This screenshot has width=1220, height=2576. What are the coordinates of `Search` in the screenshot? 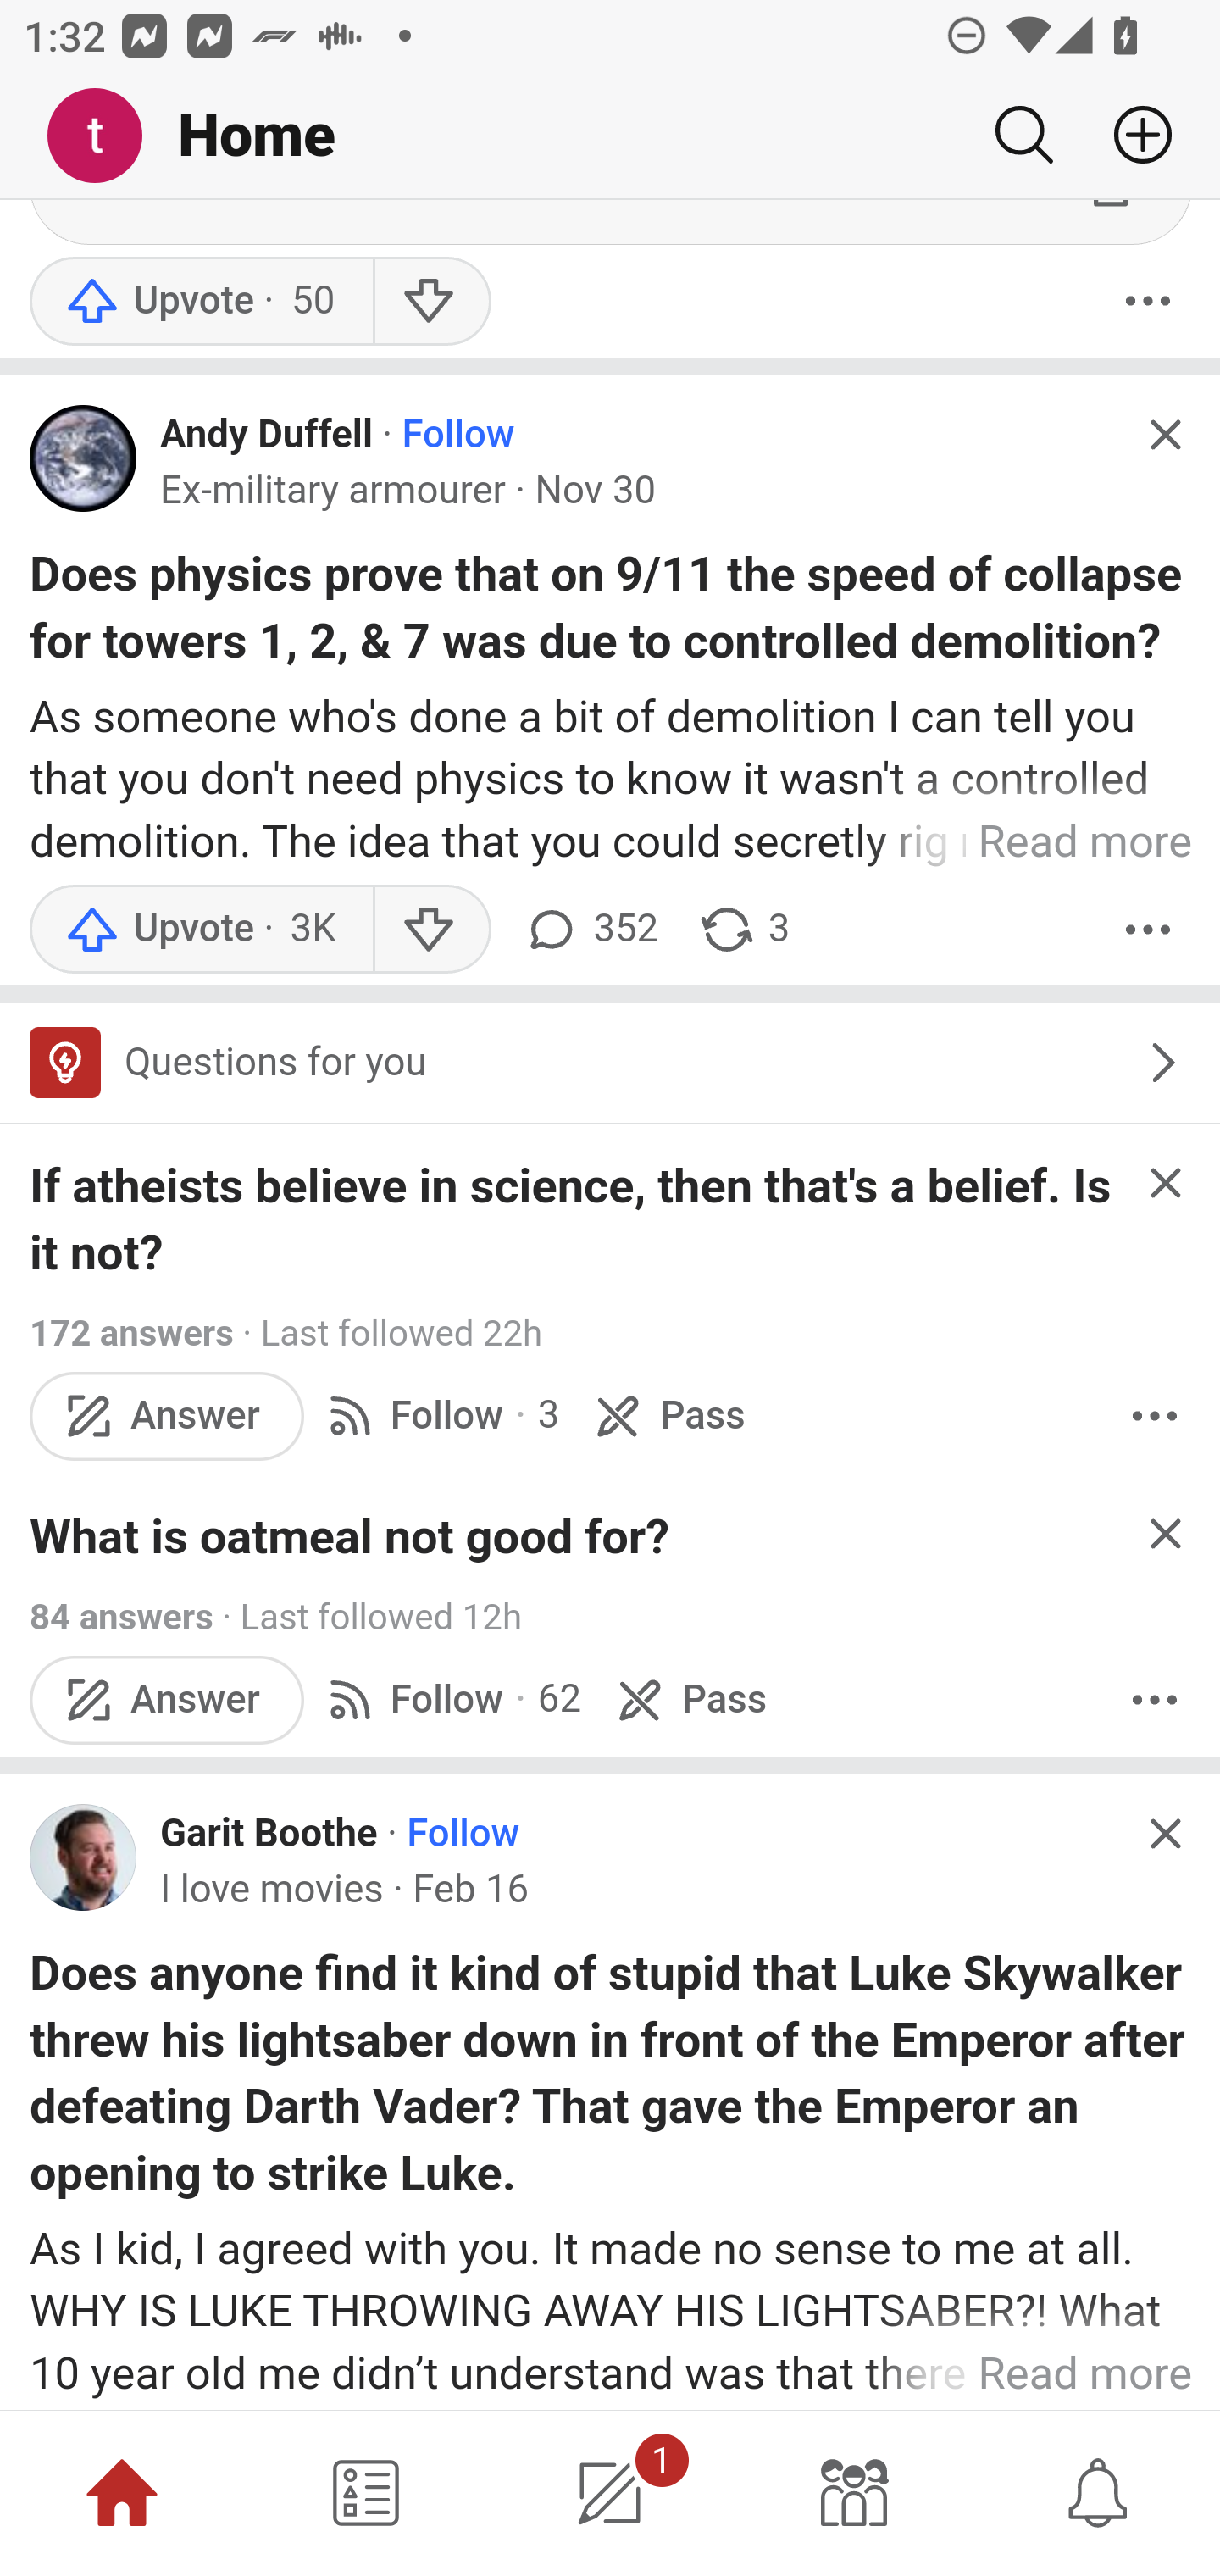 It's located at (1023, 135).